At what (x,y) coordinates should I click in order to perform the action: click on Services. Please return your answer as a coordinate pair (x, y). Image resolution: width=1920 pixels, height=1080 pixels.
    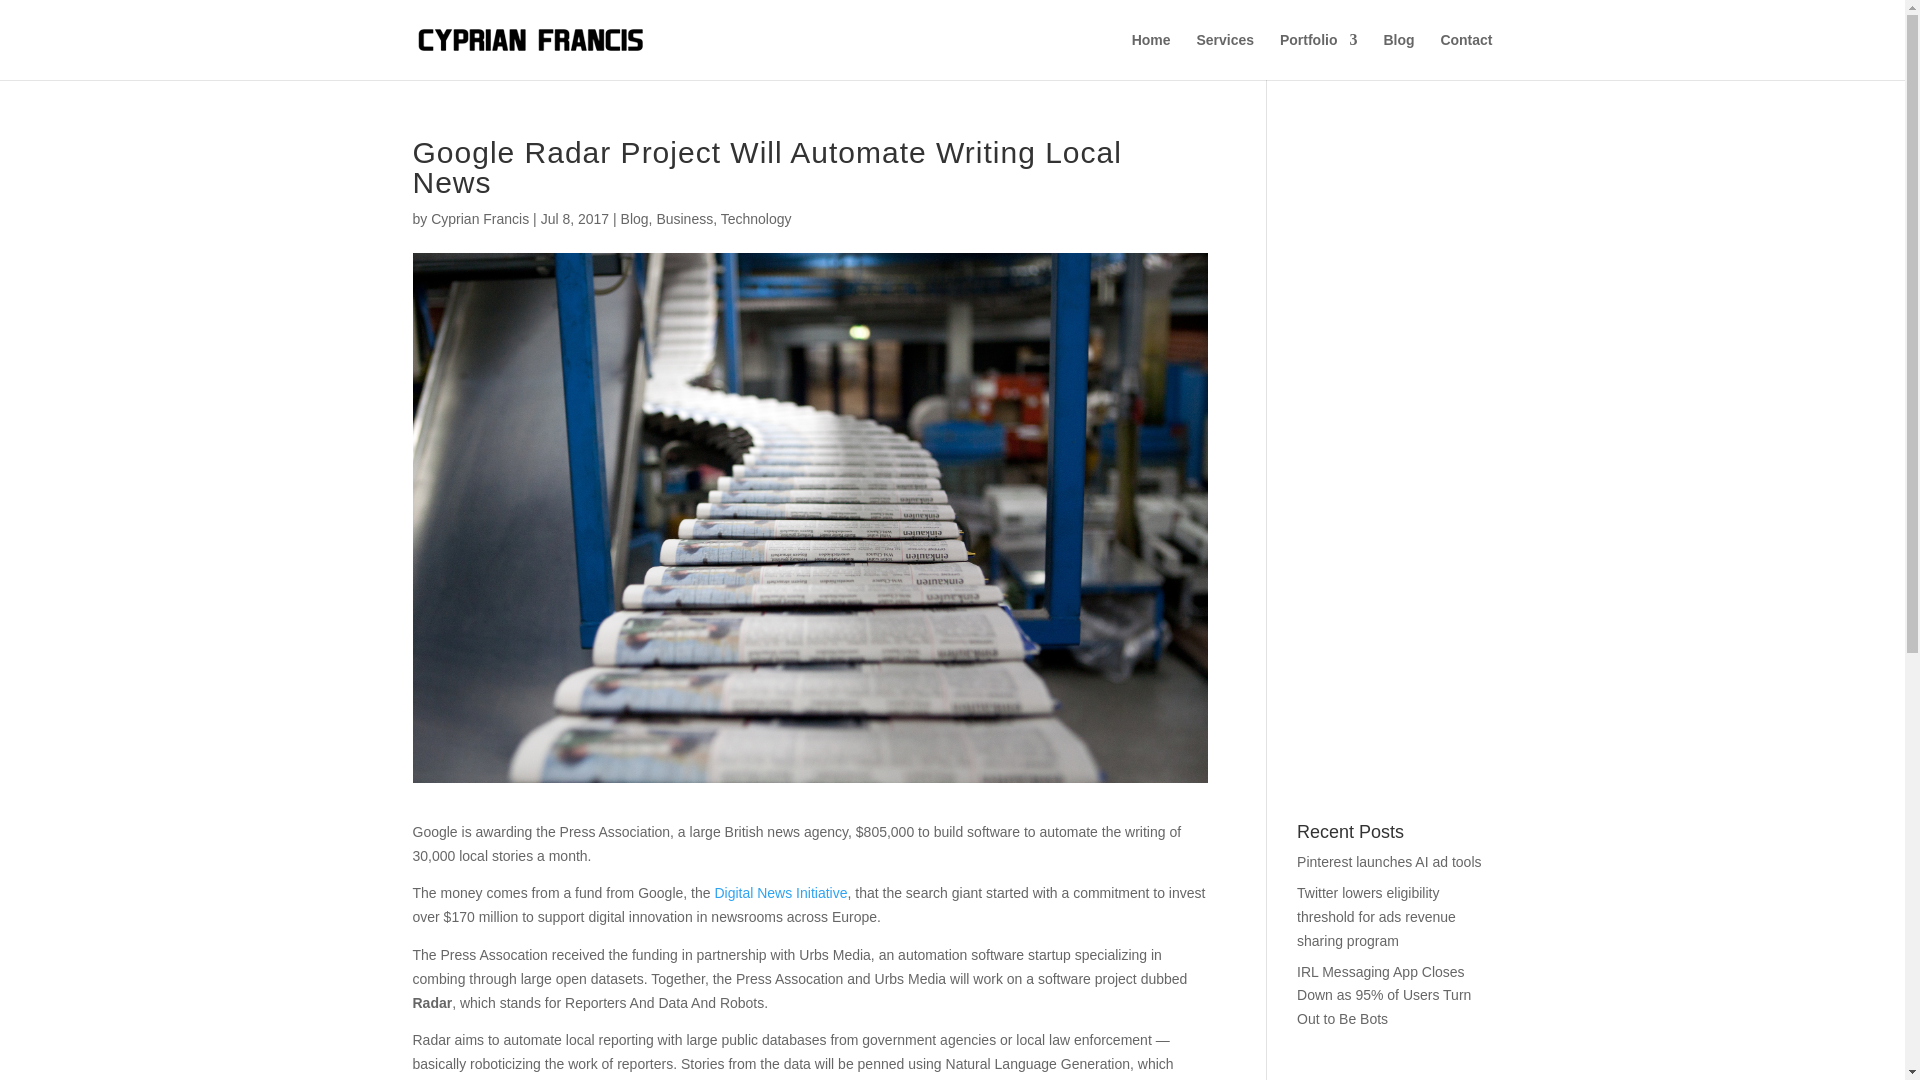
    Looking at the image, I should click on (1224, 56).